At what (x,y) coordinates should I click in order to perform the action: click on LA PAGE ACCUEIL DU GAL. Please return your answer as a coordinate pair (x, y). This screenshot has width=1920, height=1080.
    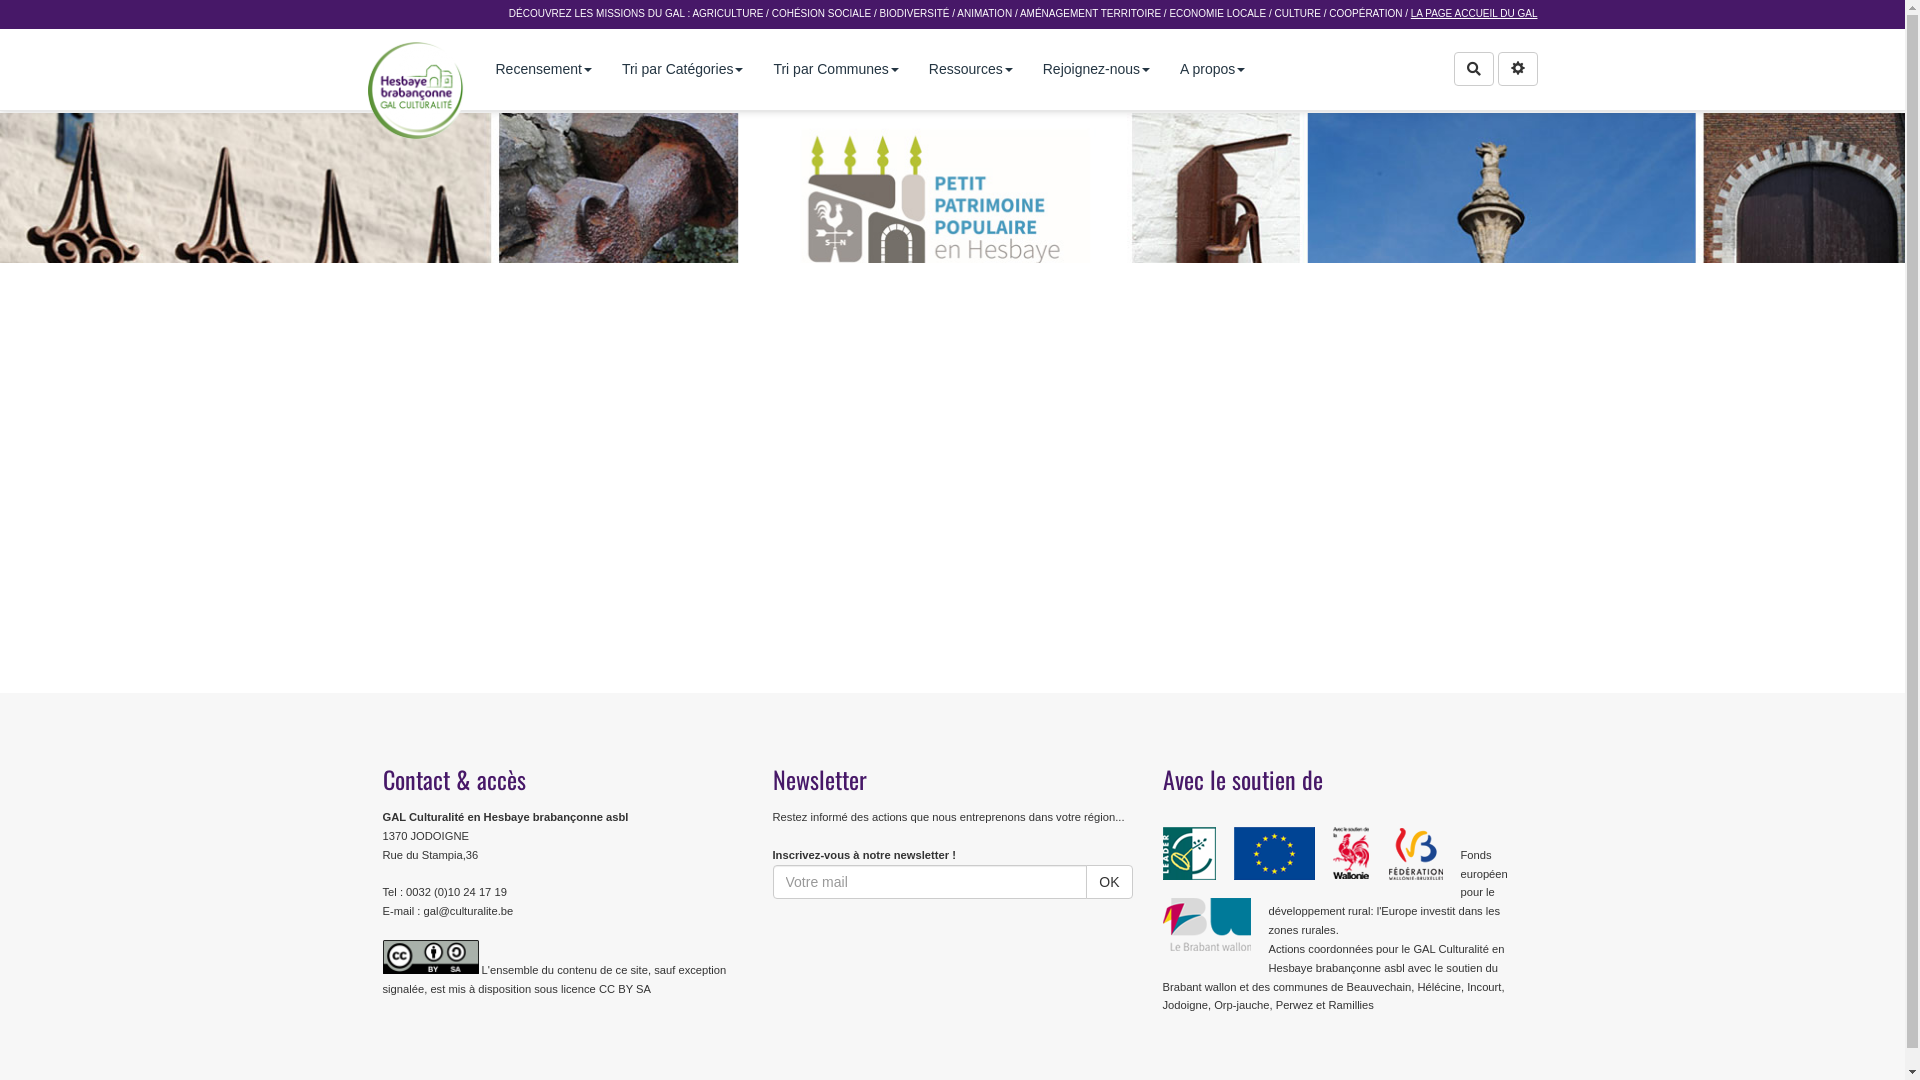
    Looking at the image, I should click on (1474, 14).